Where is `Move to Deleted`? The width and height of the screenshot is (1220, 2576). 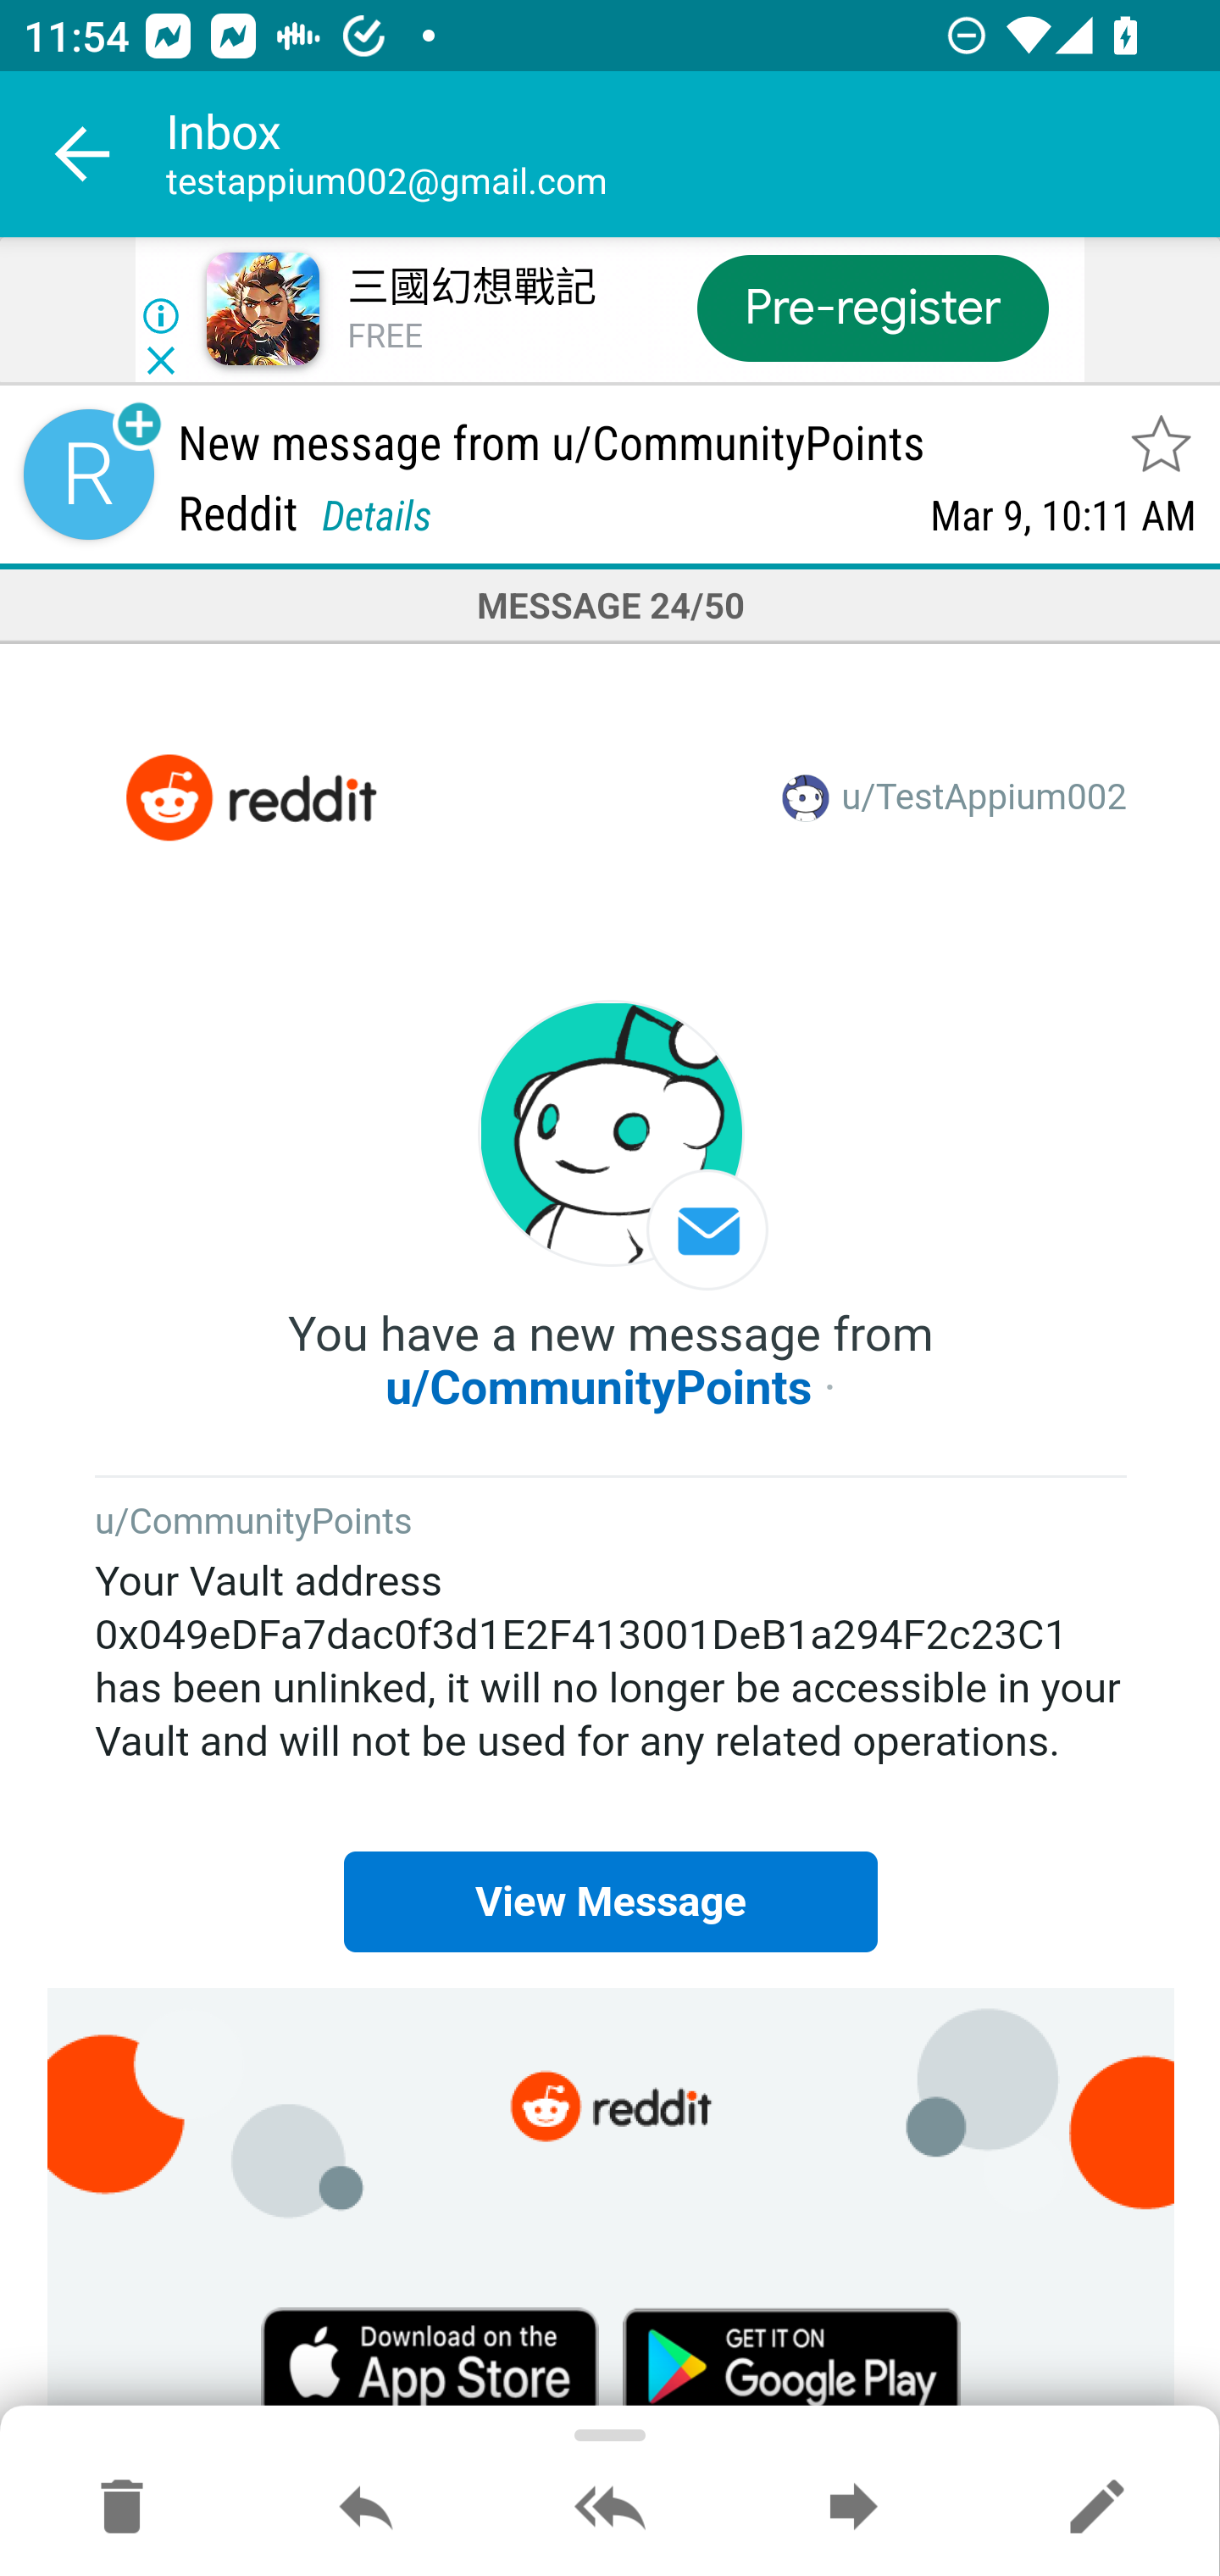 Move to Deleted is located at coordinates (122, 2508).